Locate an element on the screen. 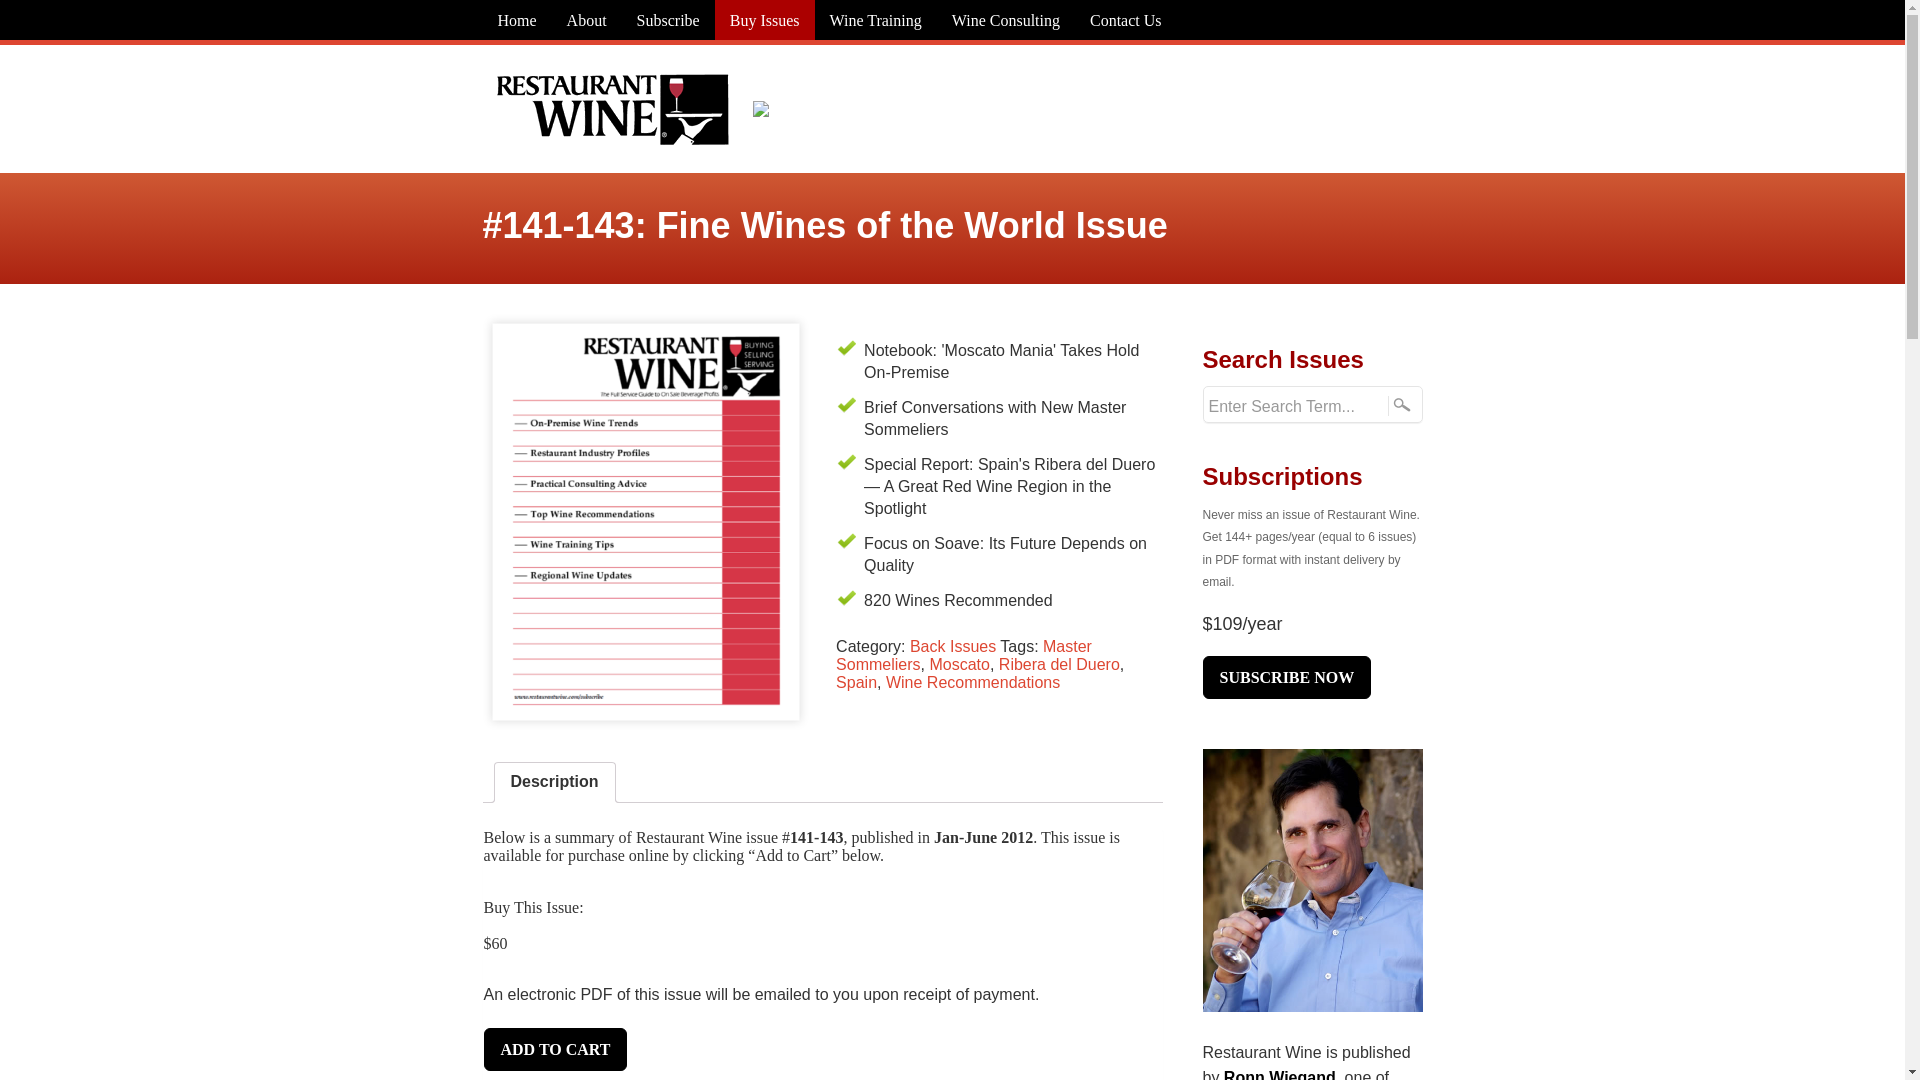 Image resolution: width=1920 pixels, height=1080 pixels. Master Sommeliers is located at coordinates (964, 655).